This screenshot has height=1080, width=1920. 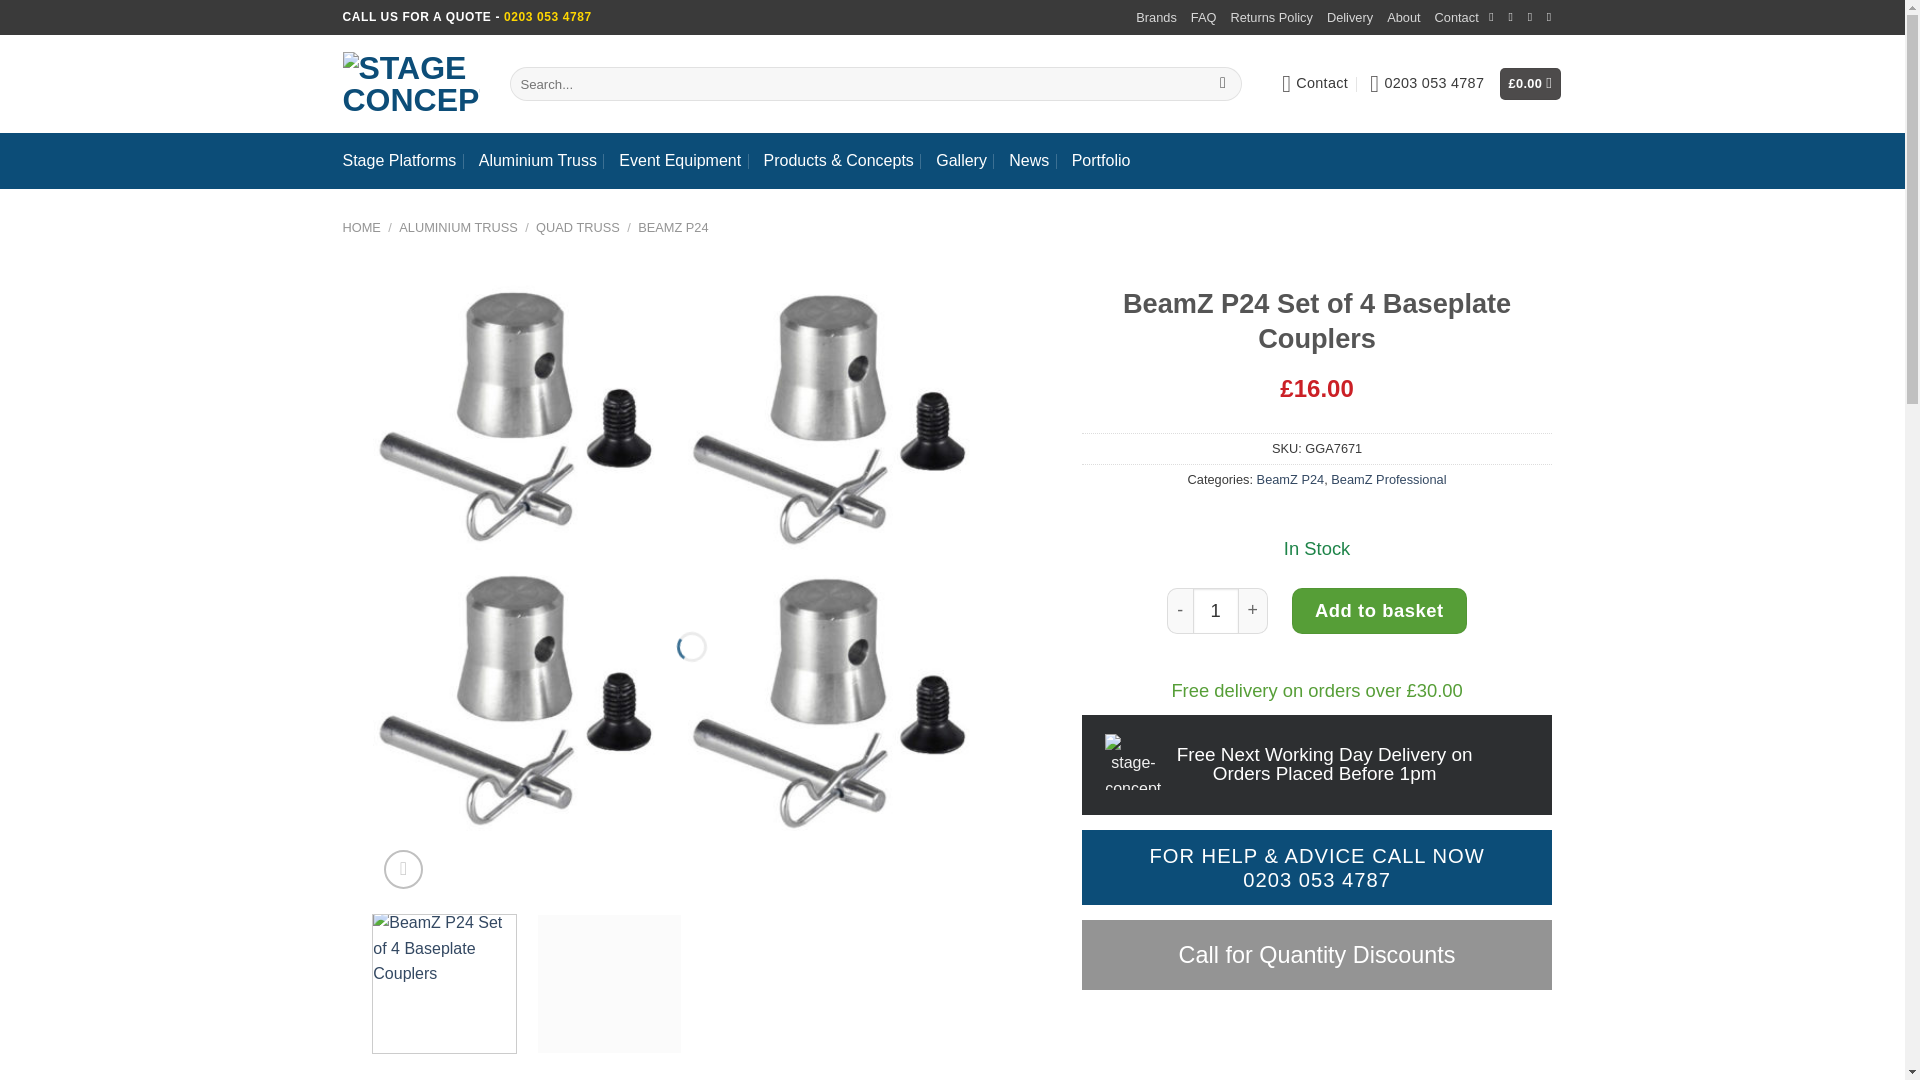 What do you see at coordinates (1534, 16) in the screenshot?
I see `Call us` at bounding box center [1534, 16].